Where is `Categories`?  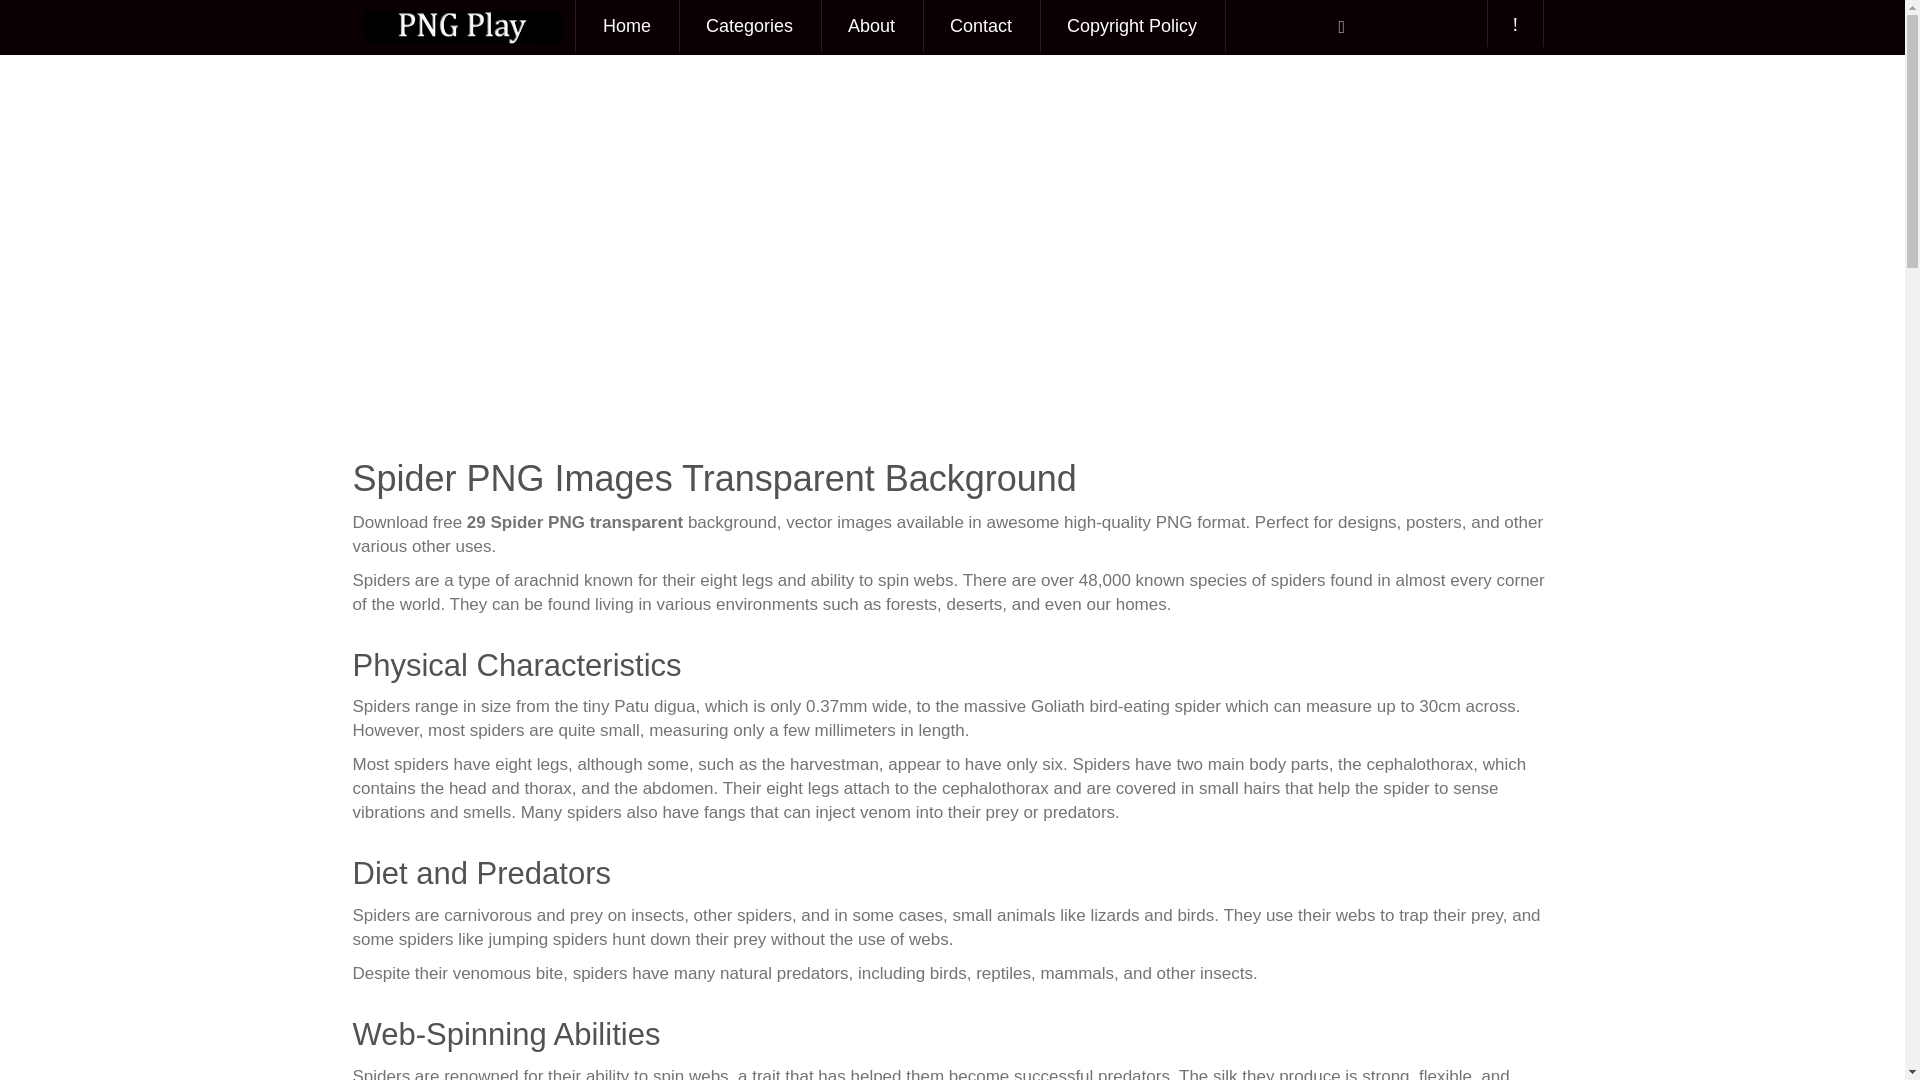
Categories is located at coordinates (749, 26).